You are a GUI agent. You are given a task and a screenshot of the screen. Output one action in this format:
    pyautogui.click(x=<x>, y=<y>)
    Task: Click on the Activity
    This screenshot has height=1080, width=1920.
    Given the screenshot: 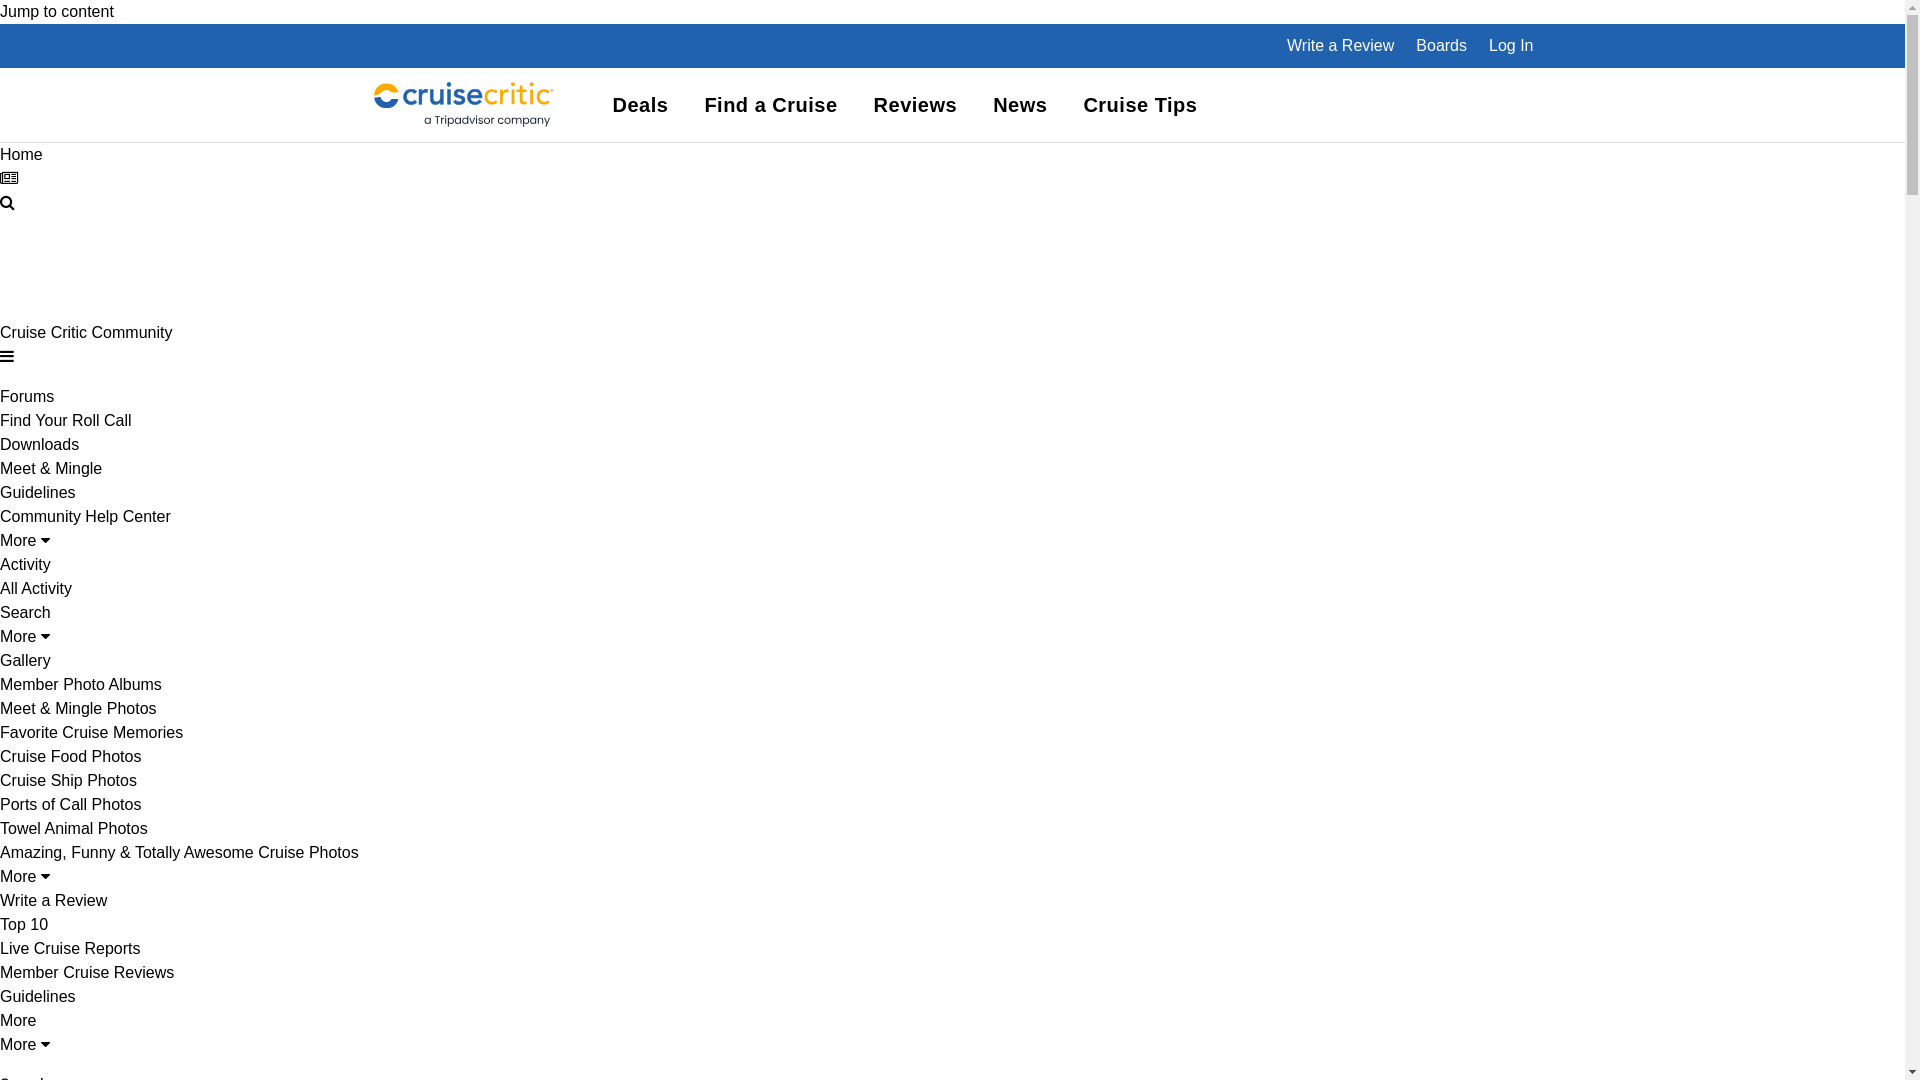 What is the action you would take?
    pyautogui.click(x=26, y=564)
    